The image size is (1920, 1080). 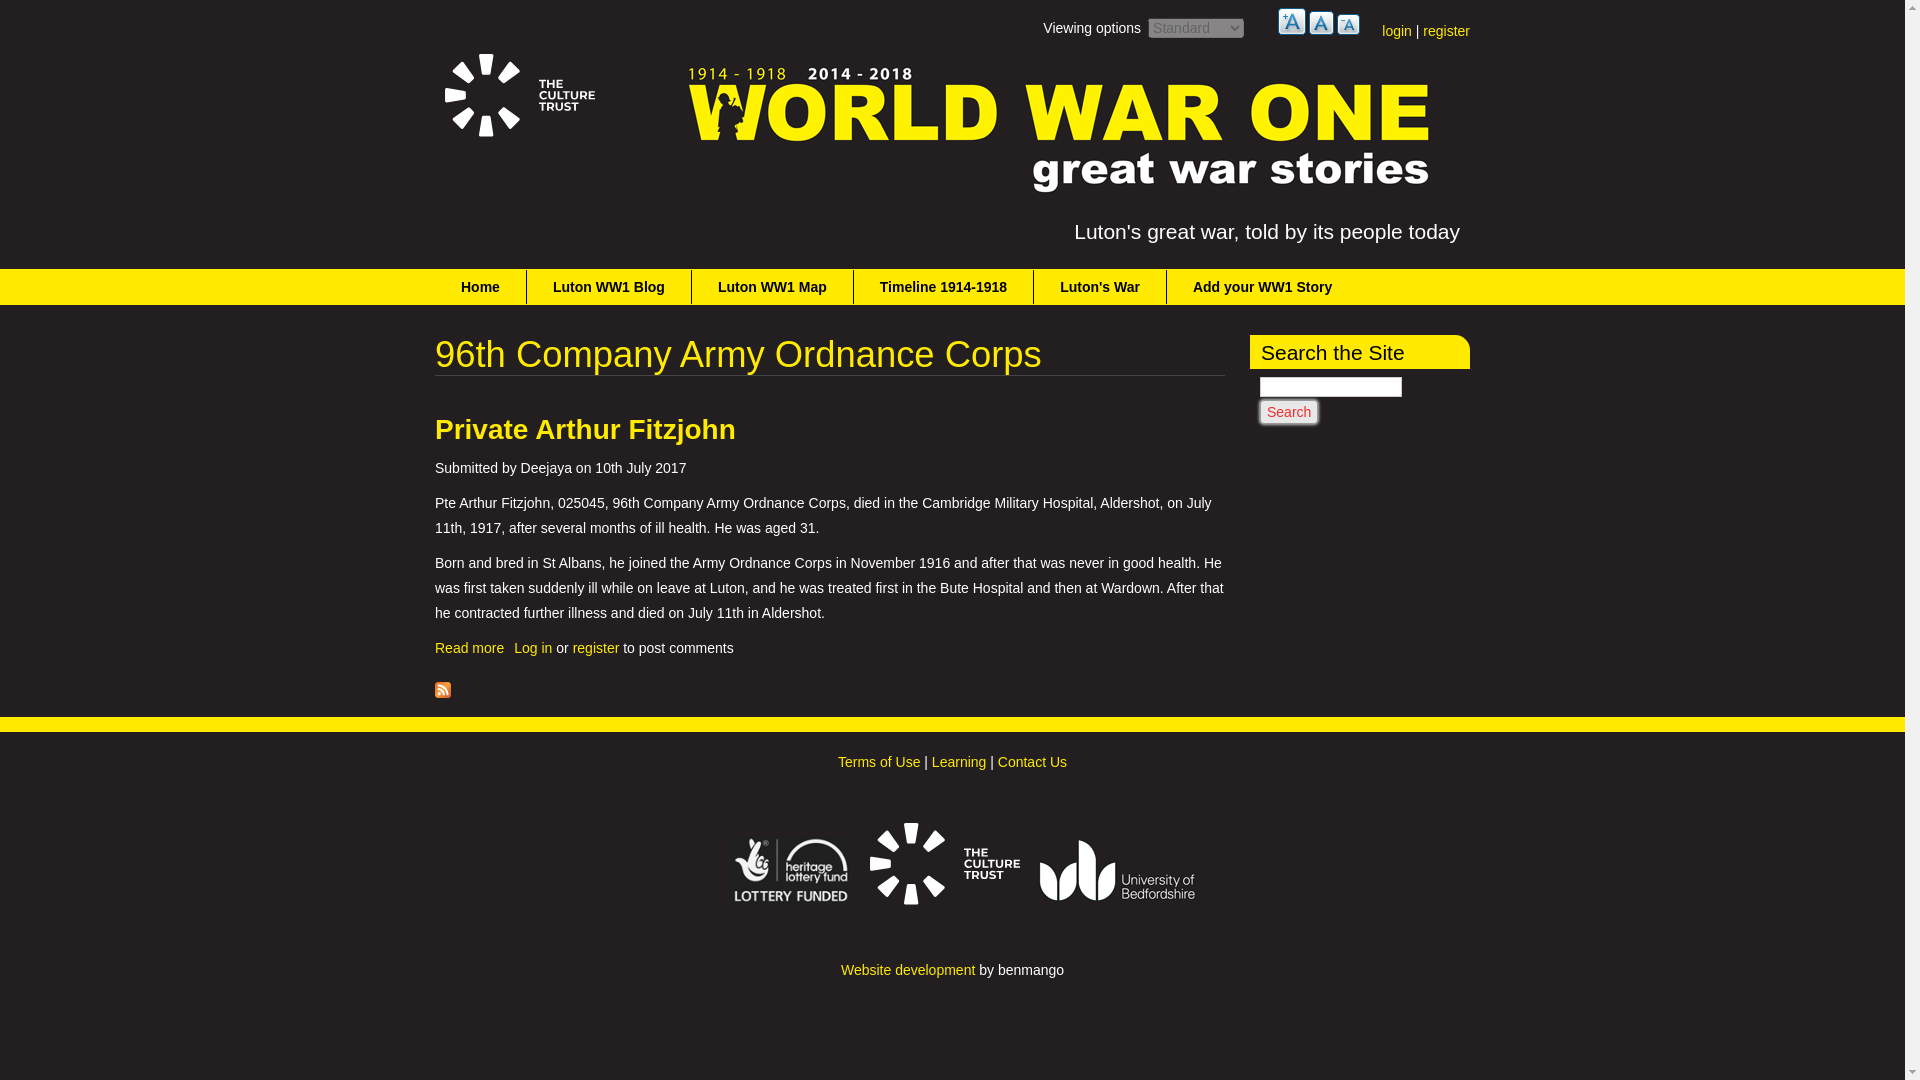 I want to click on Log in, so click(x=533, y=648).